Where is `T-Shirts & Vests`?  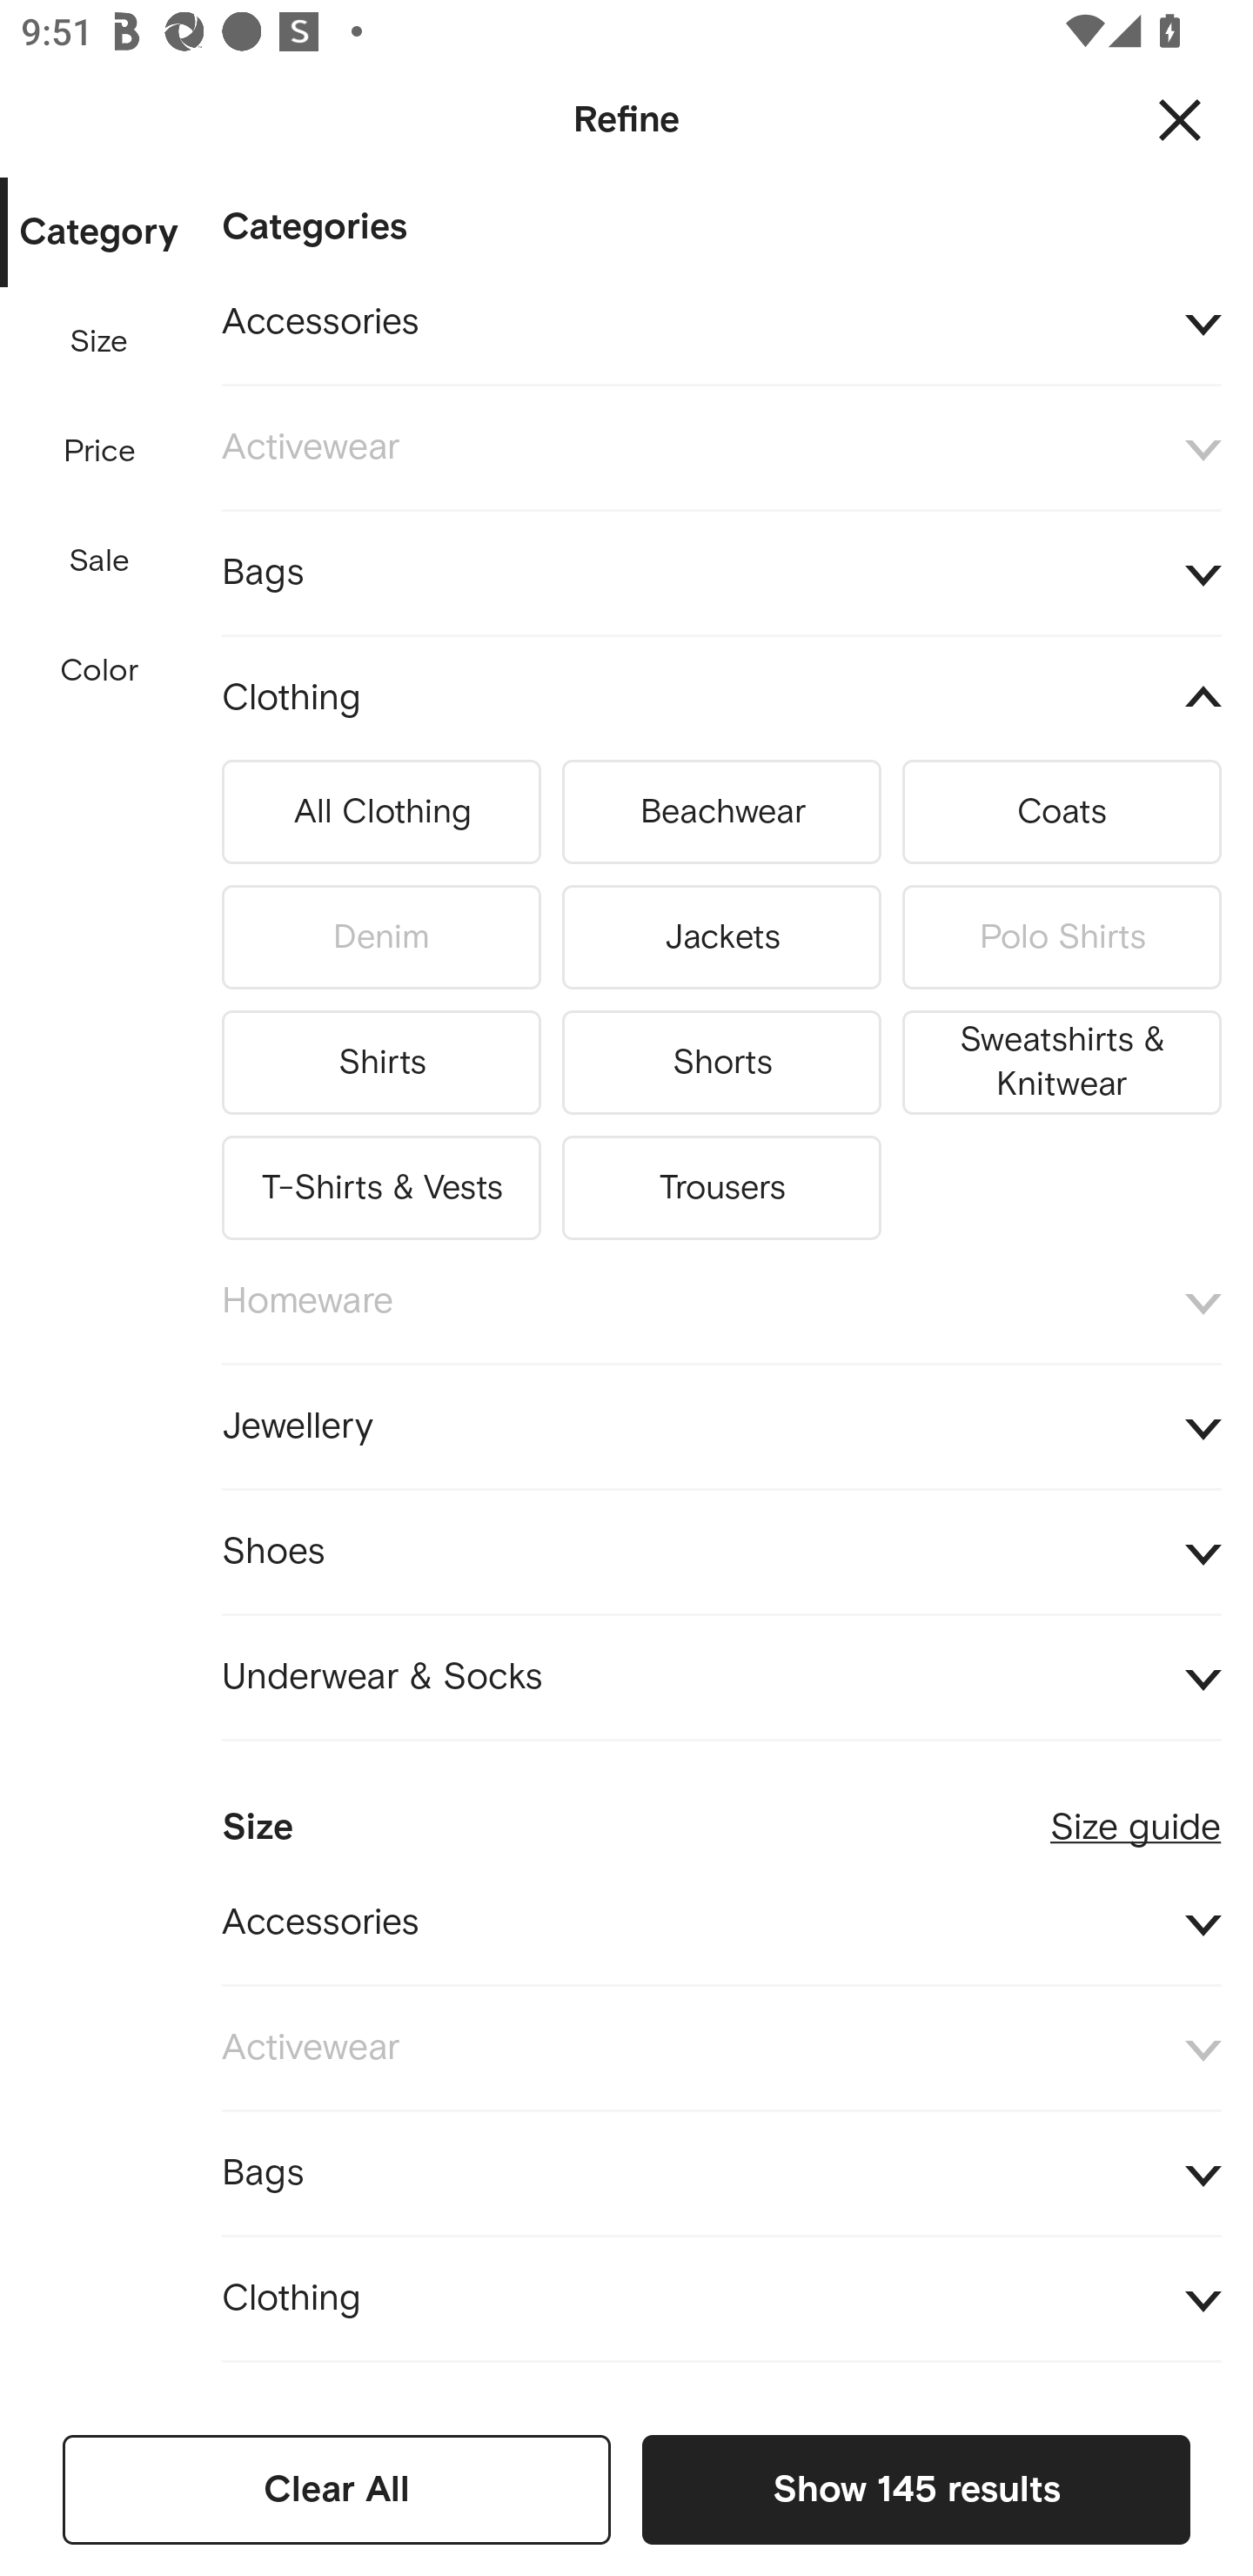
T-Shirts & Vests is located at coordinates (381, 1182).